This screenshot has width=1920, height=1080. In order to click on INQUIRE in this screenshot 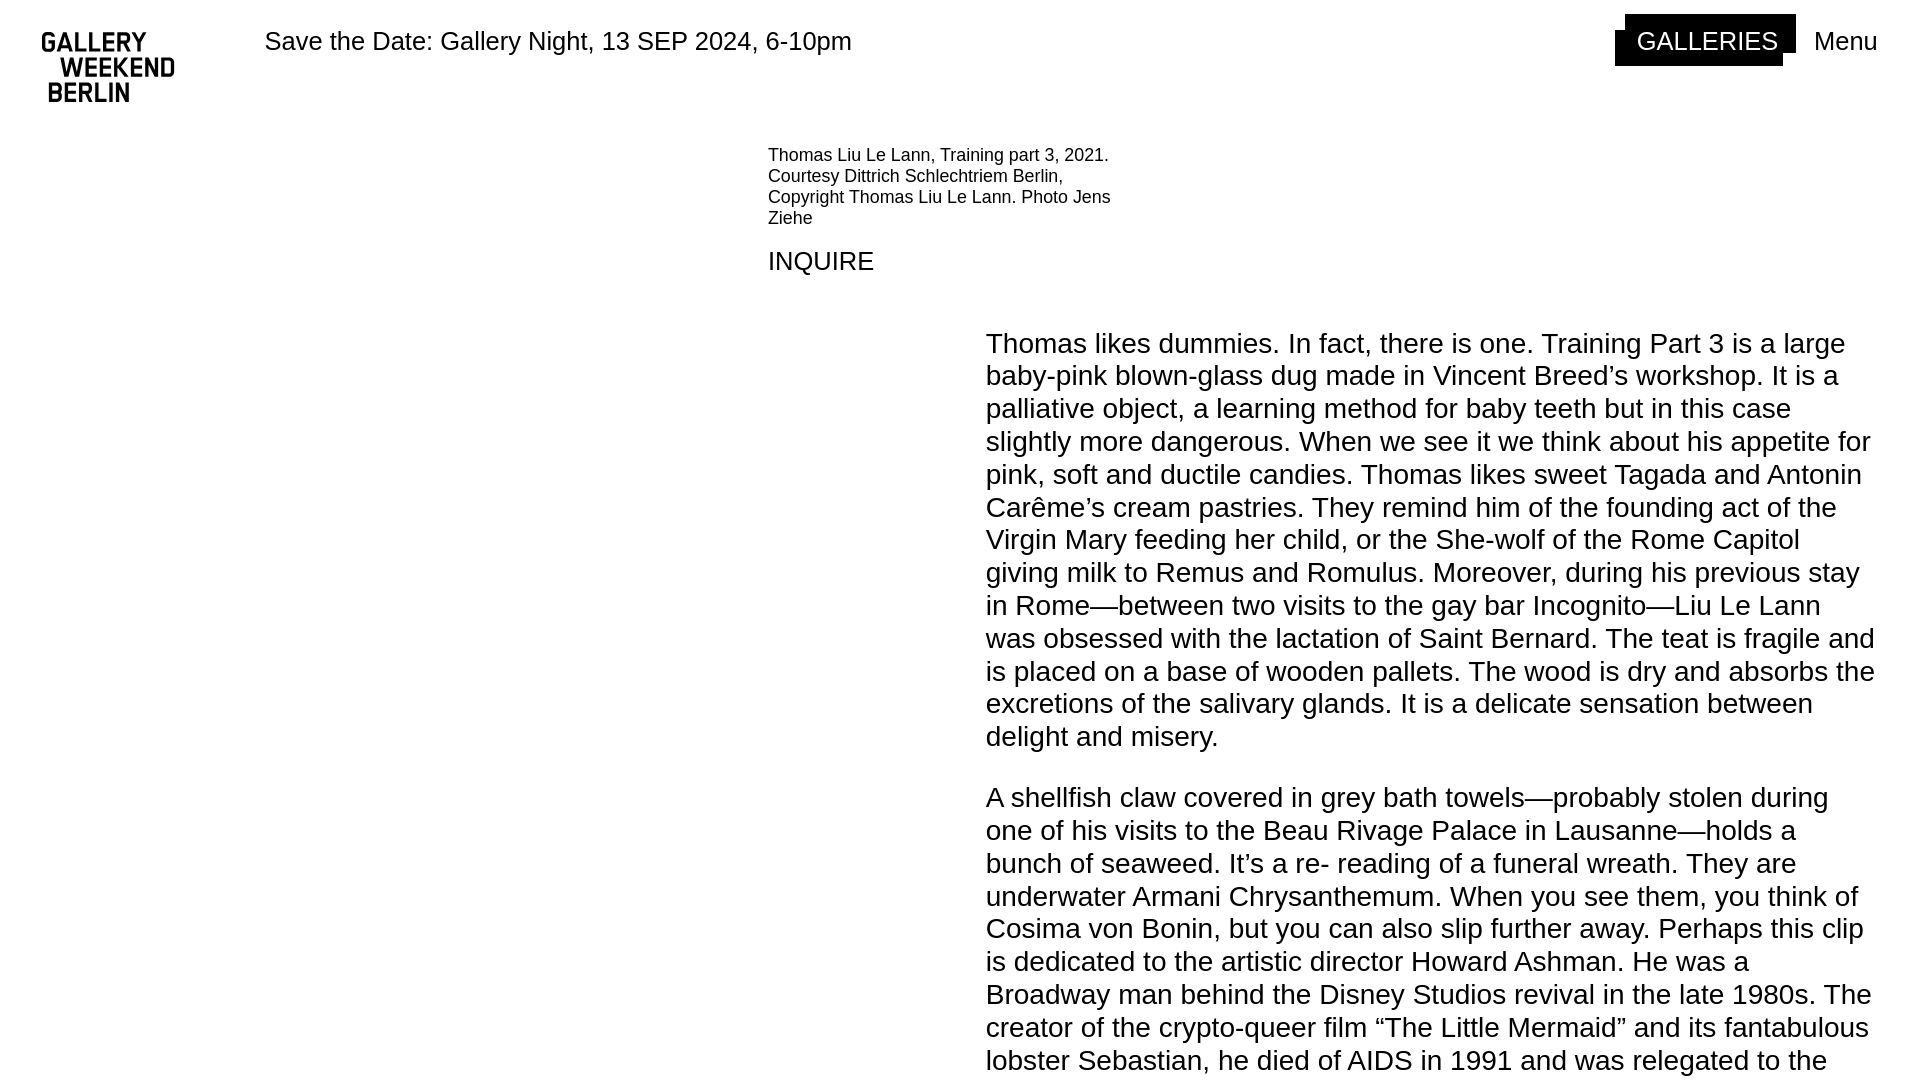, I will do `click(820, 262)`.